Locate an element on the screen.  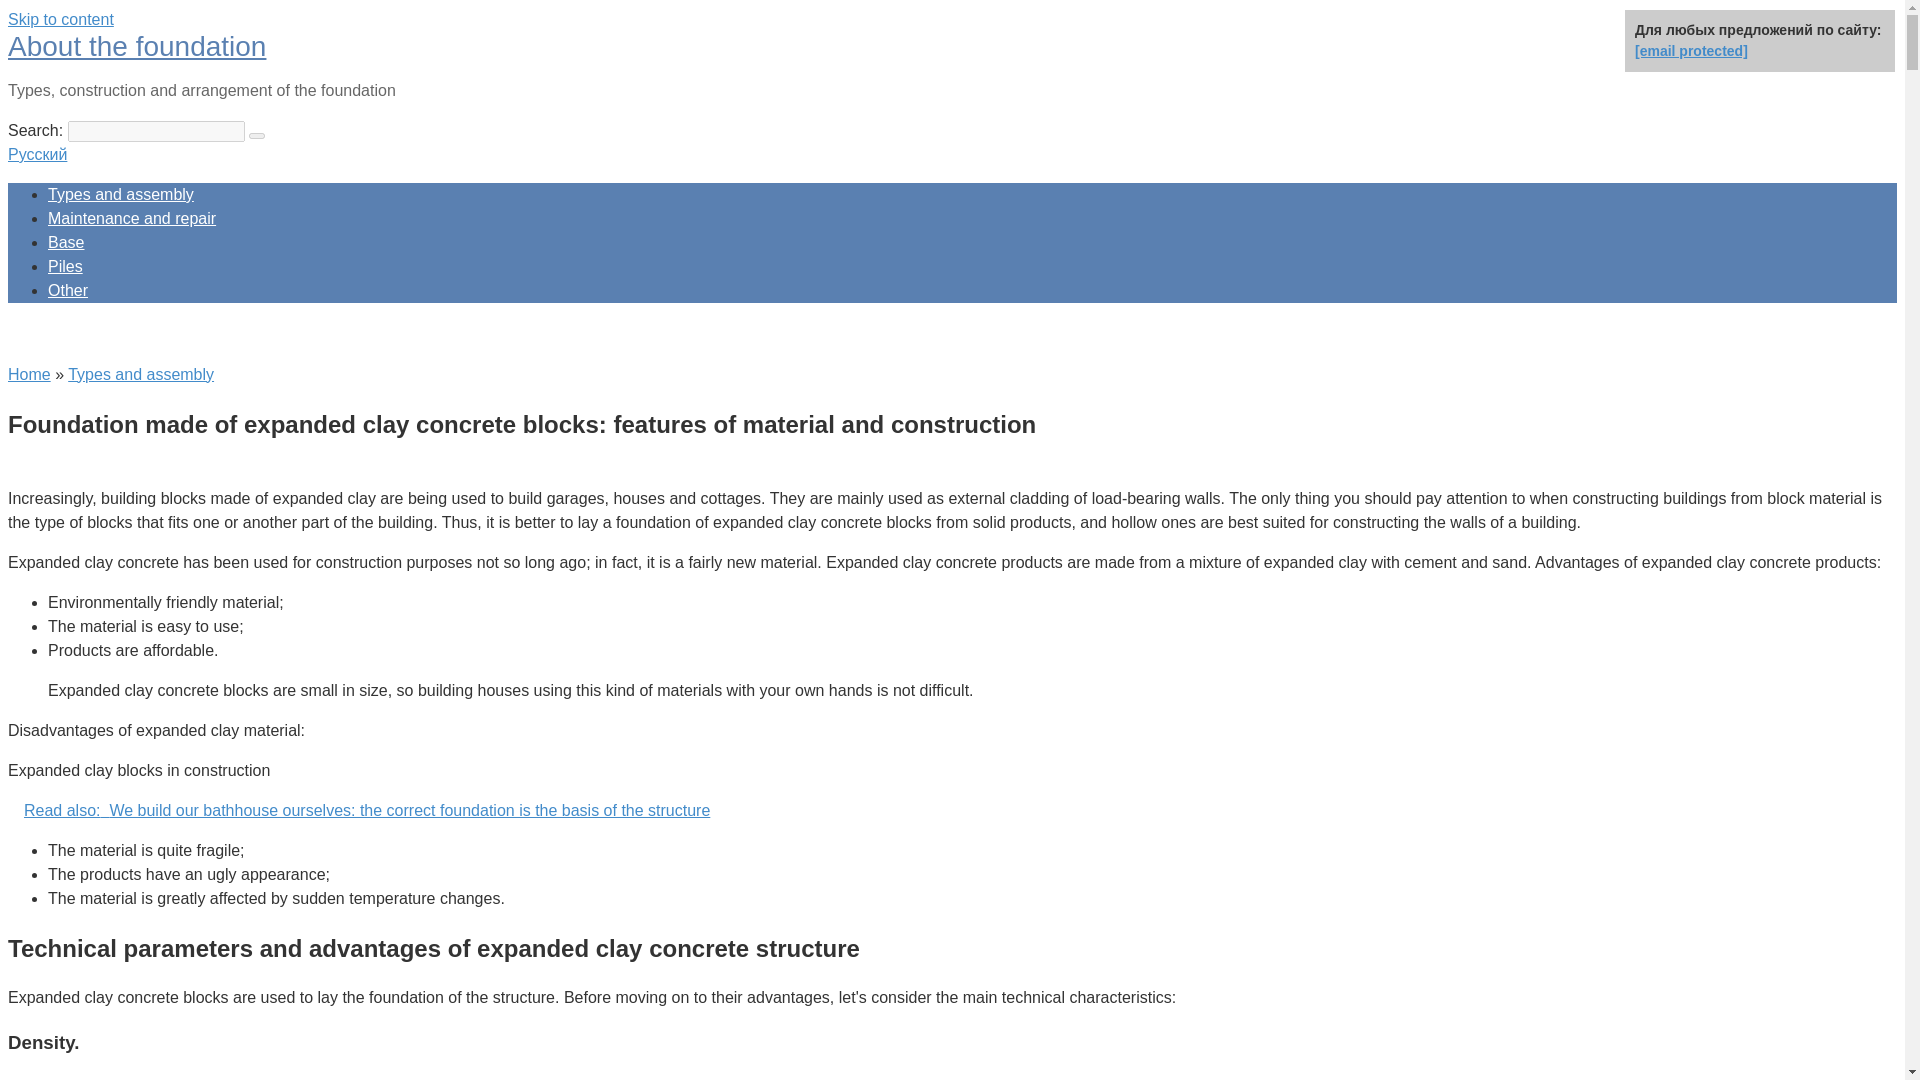
Base is located at coordinates (66, 242).